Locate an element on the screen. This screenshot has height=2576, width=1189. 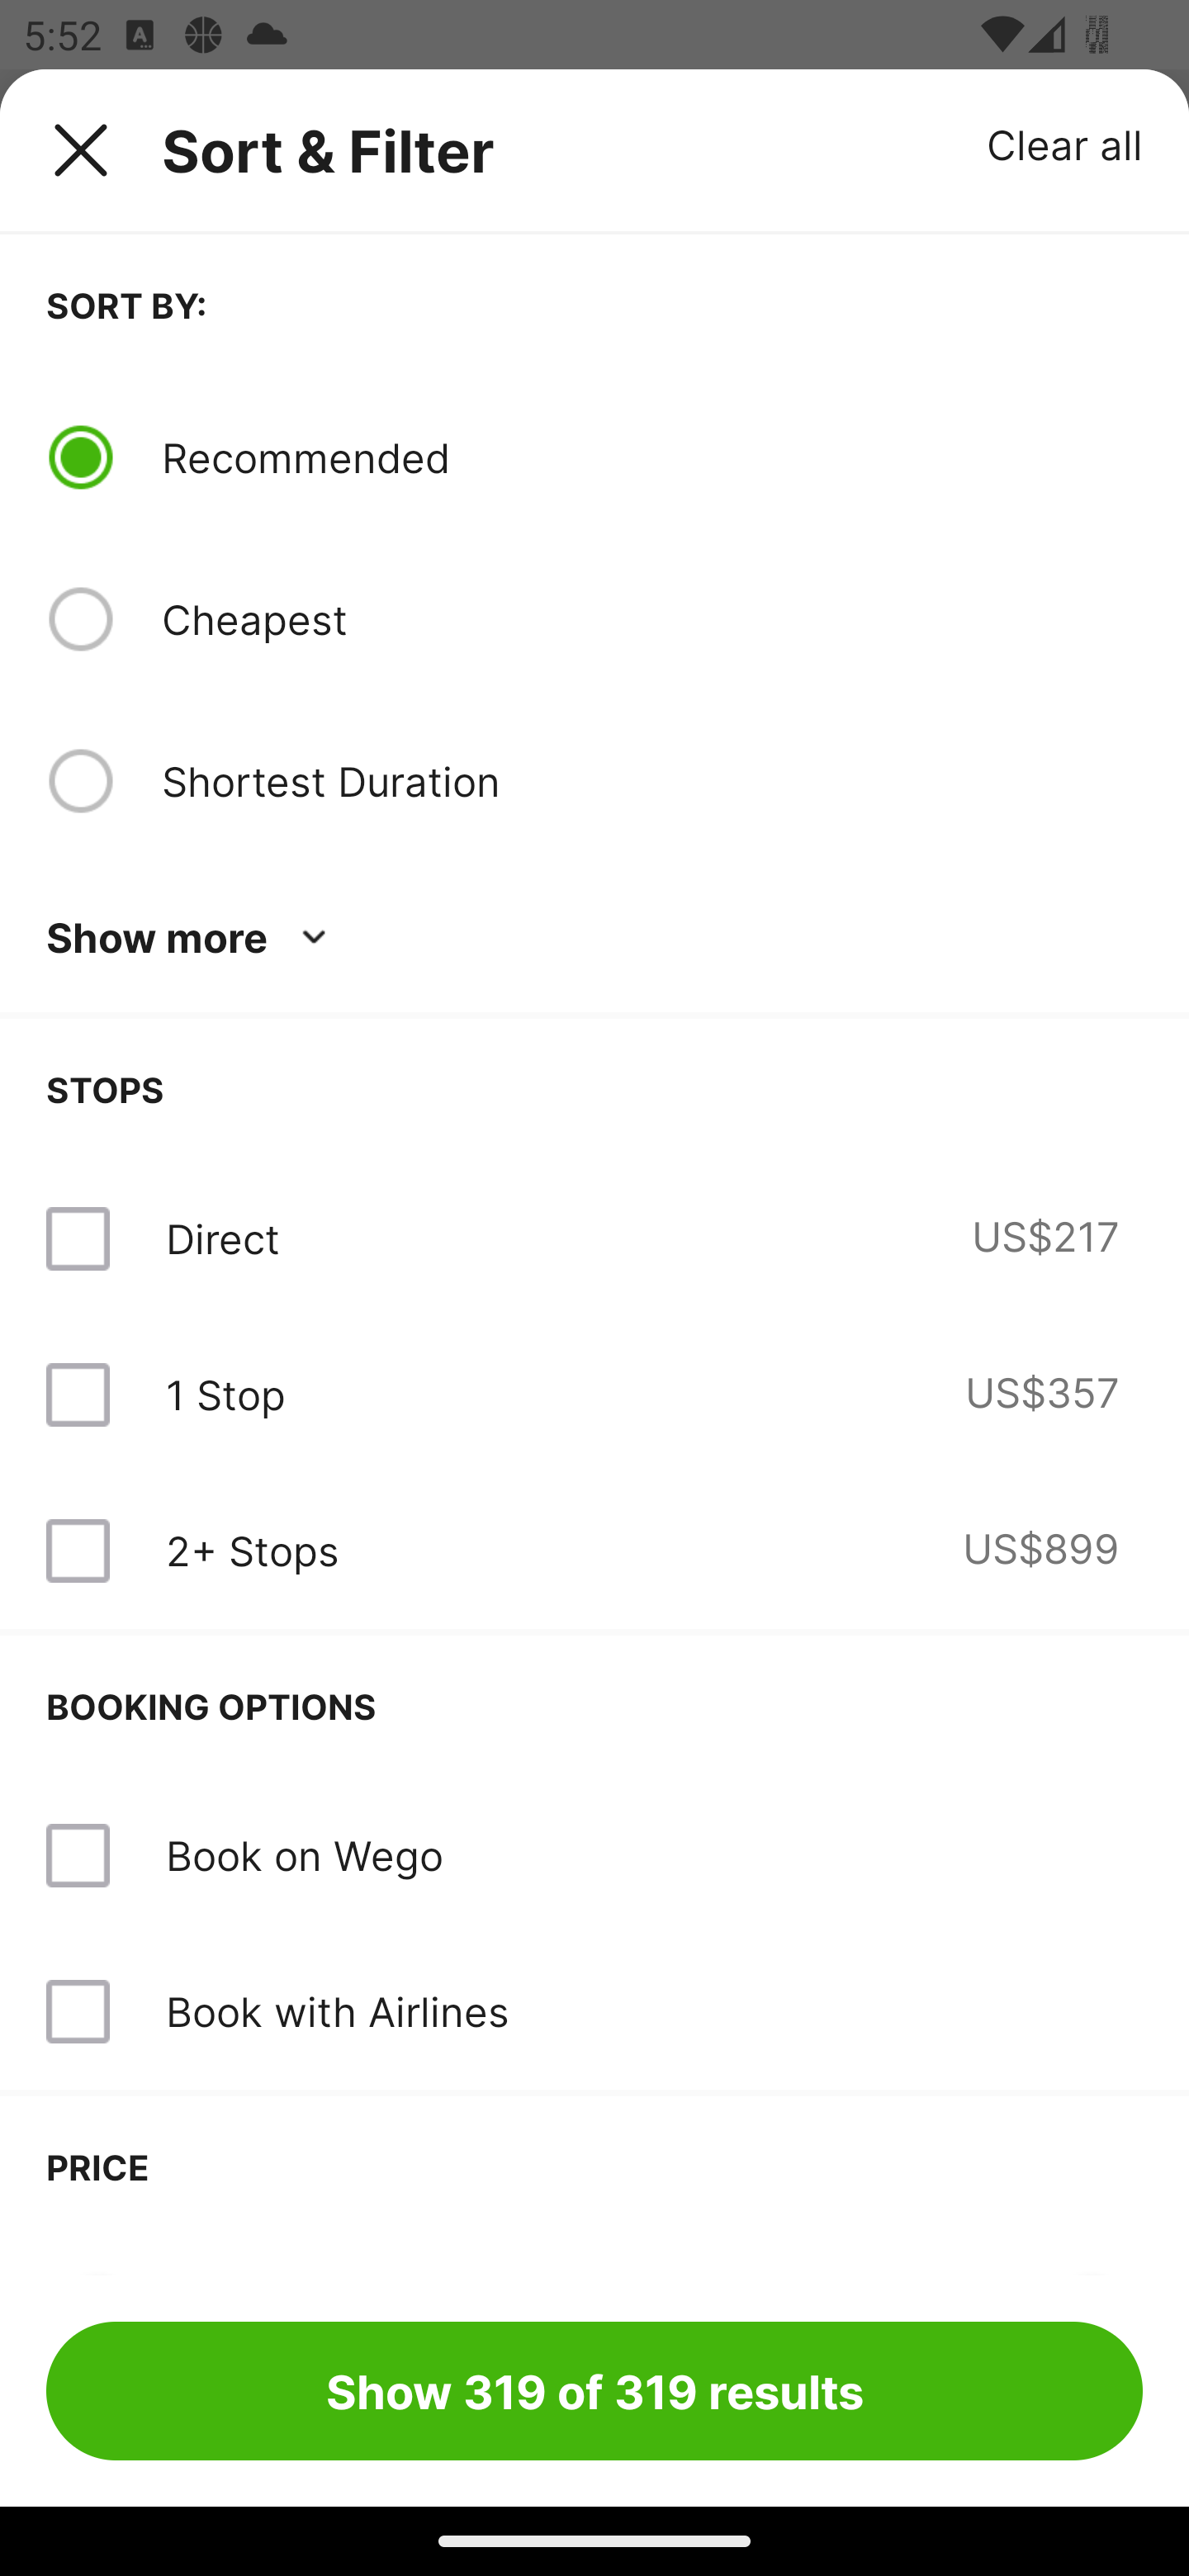
Book with Airlines is located at coordinates (337, 2011).